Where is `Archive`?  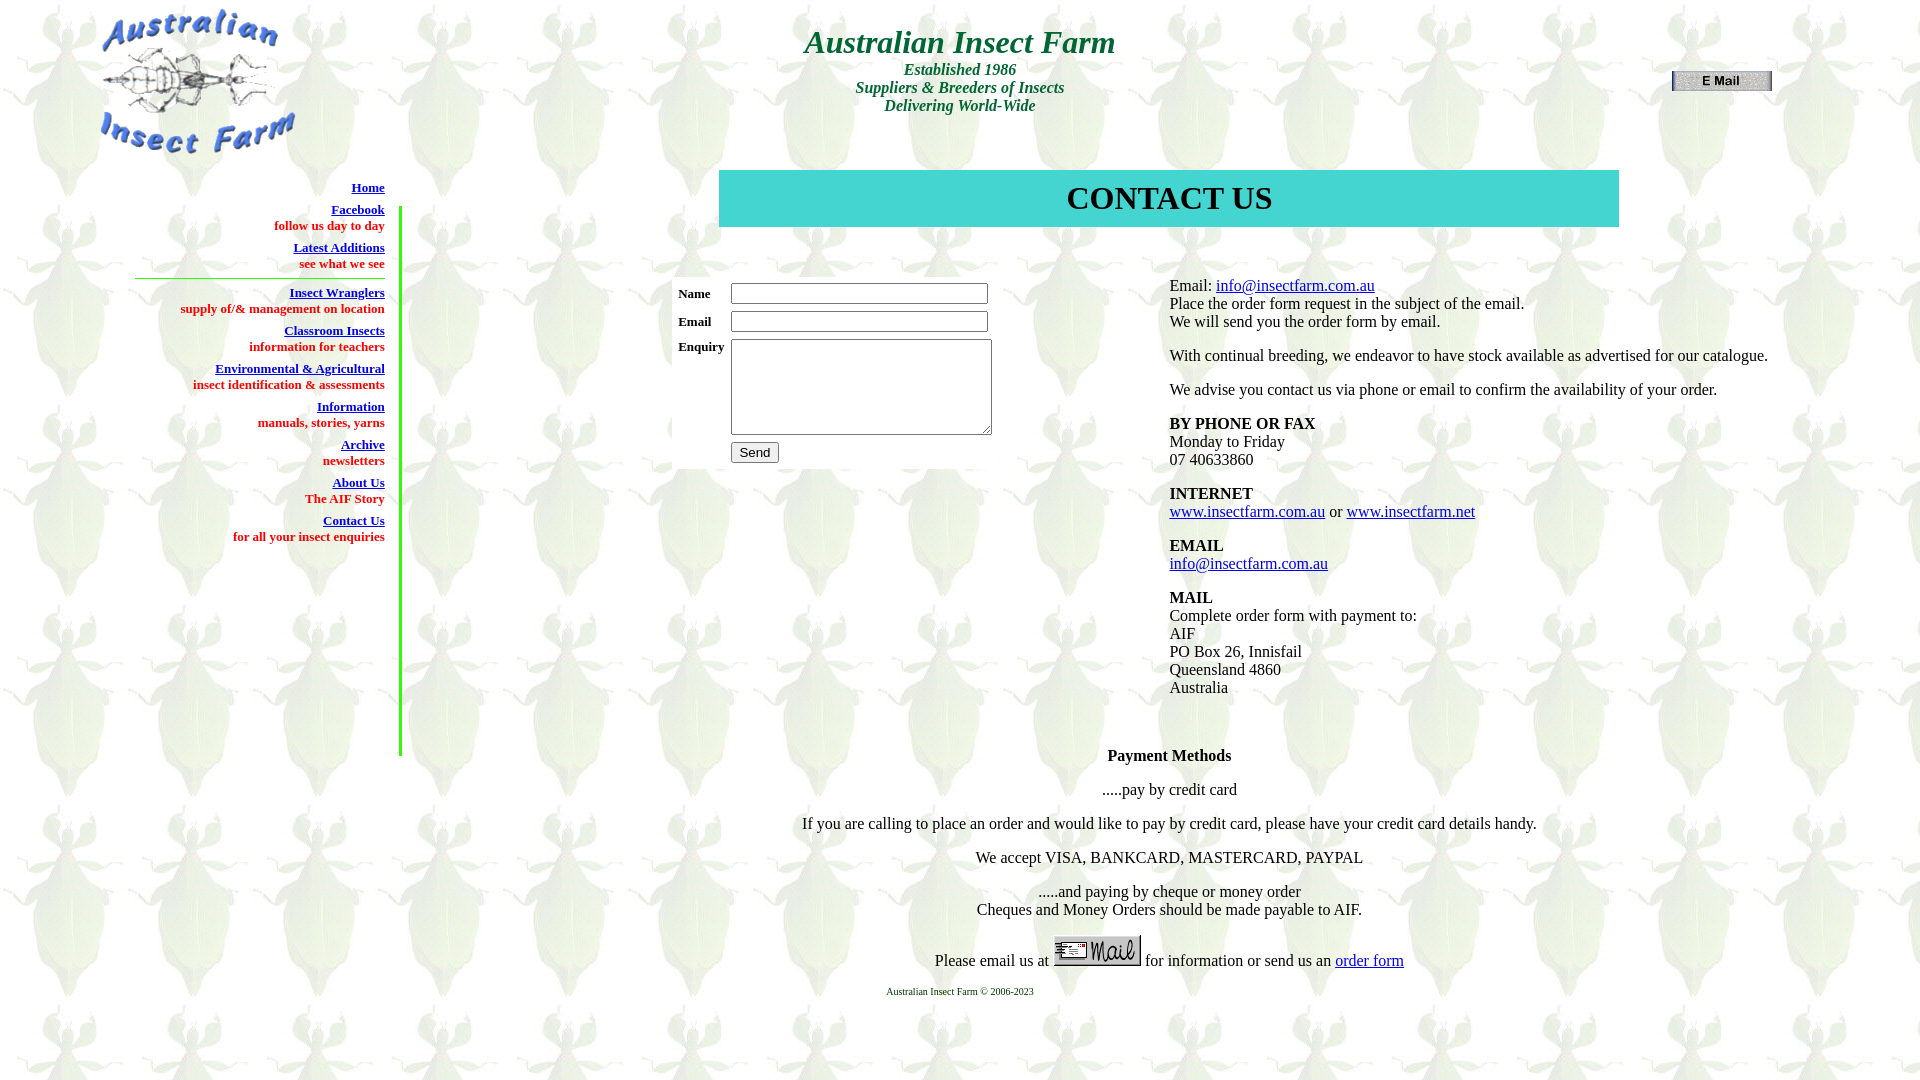 Archive is located at coordinates (363, 444).